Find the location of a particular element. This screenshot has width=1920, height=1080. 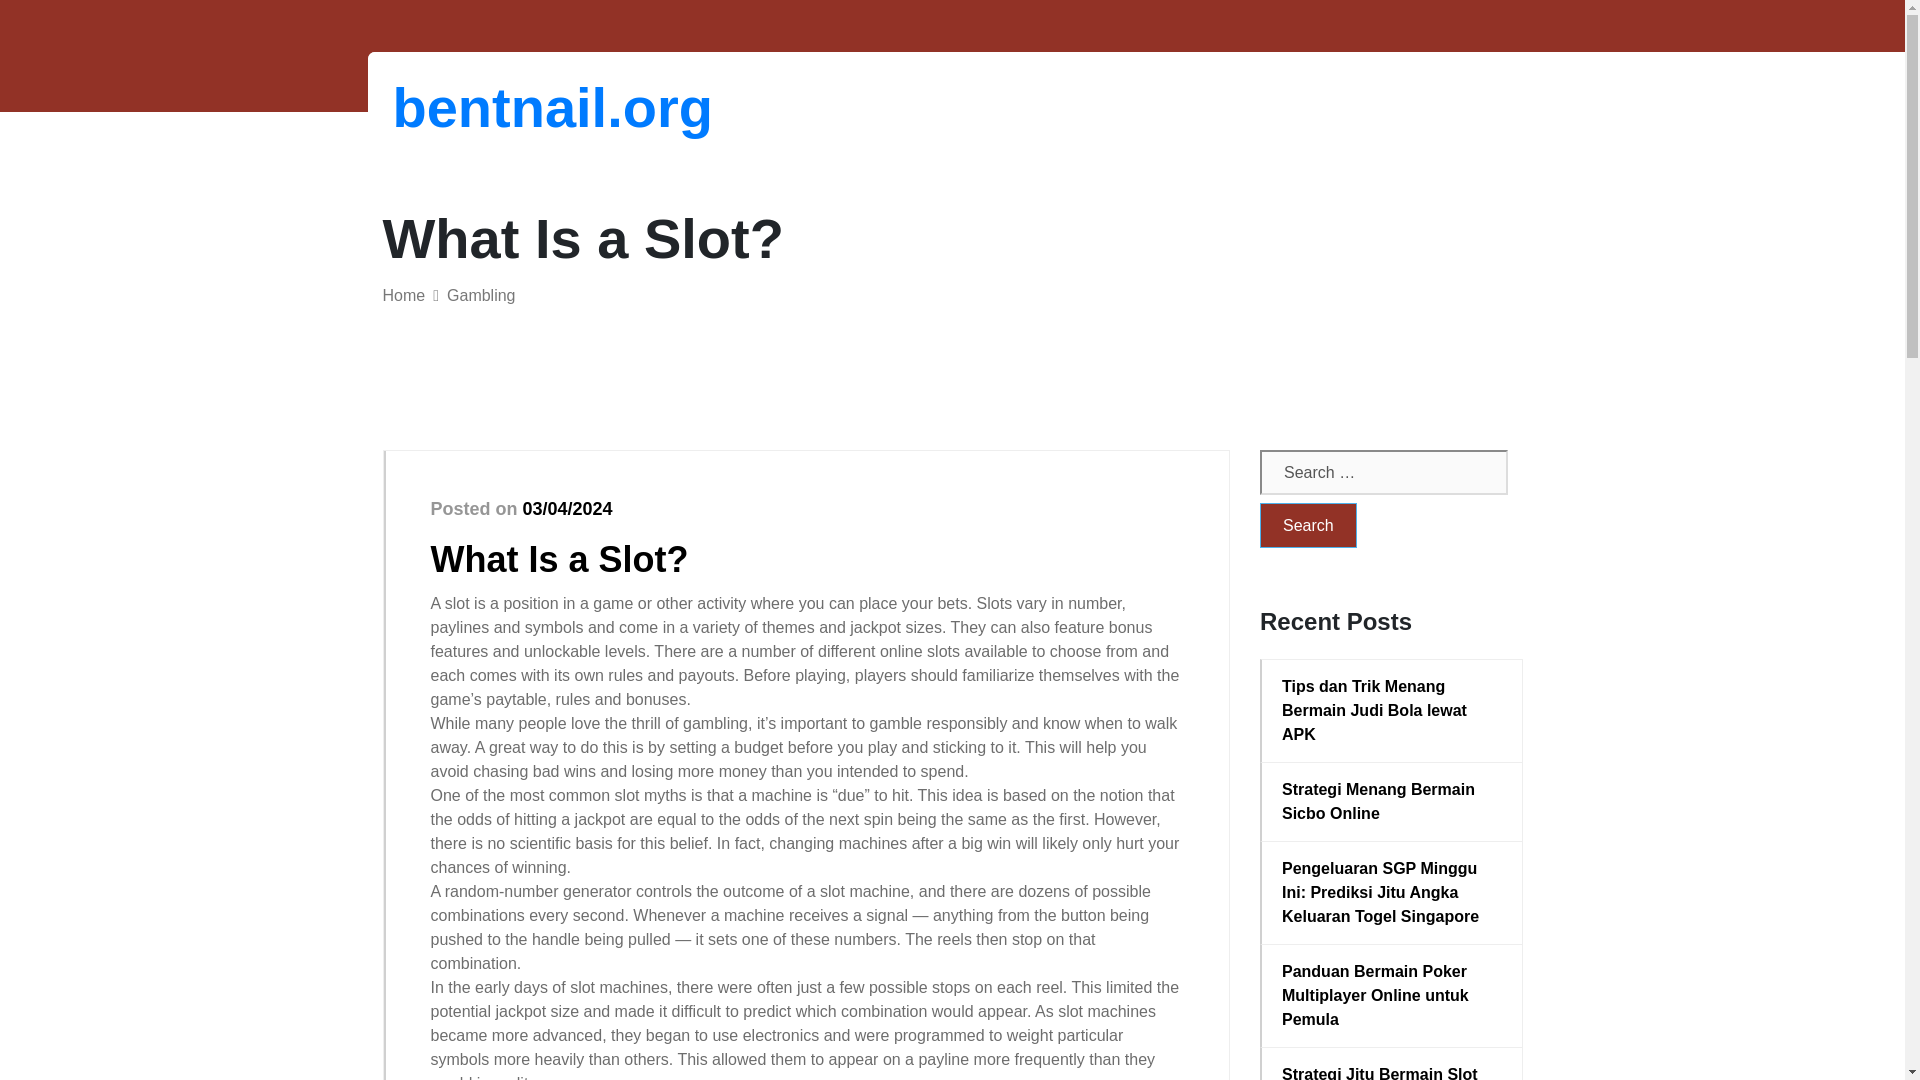

Strategi Menang Bermain Sicbo Online is located at coordinates (1392, 802).